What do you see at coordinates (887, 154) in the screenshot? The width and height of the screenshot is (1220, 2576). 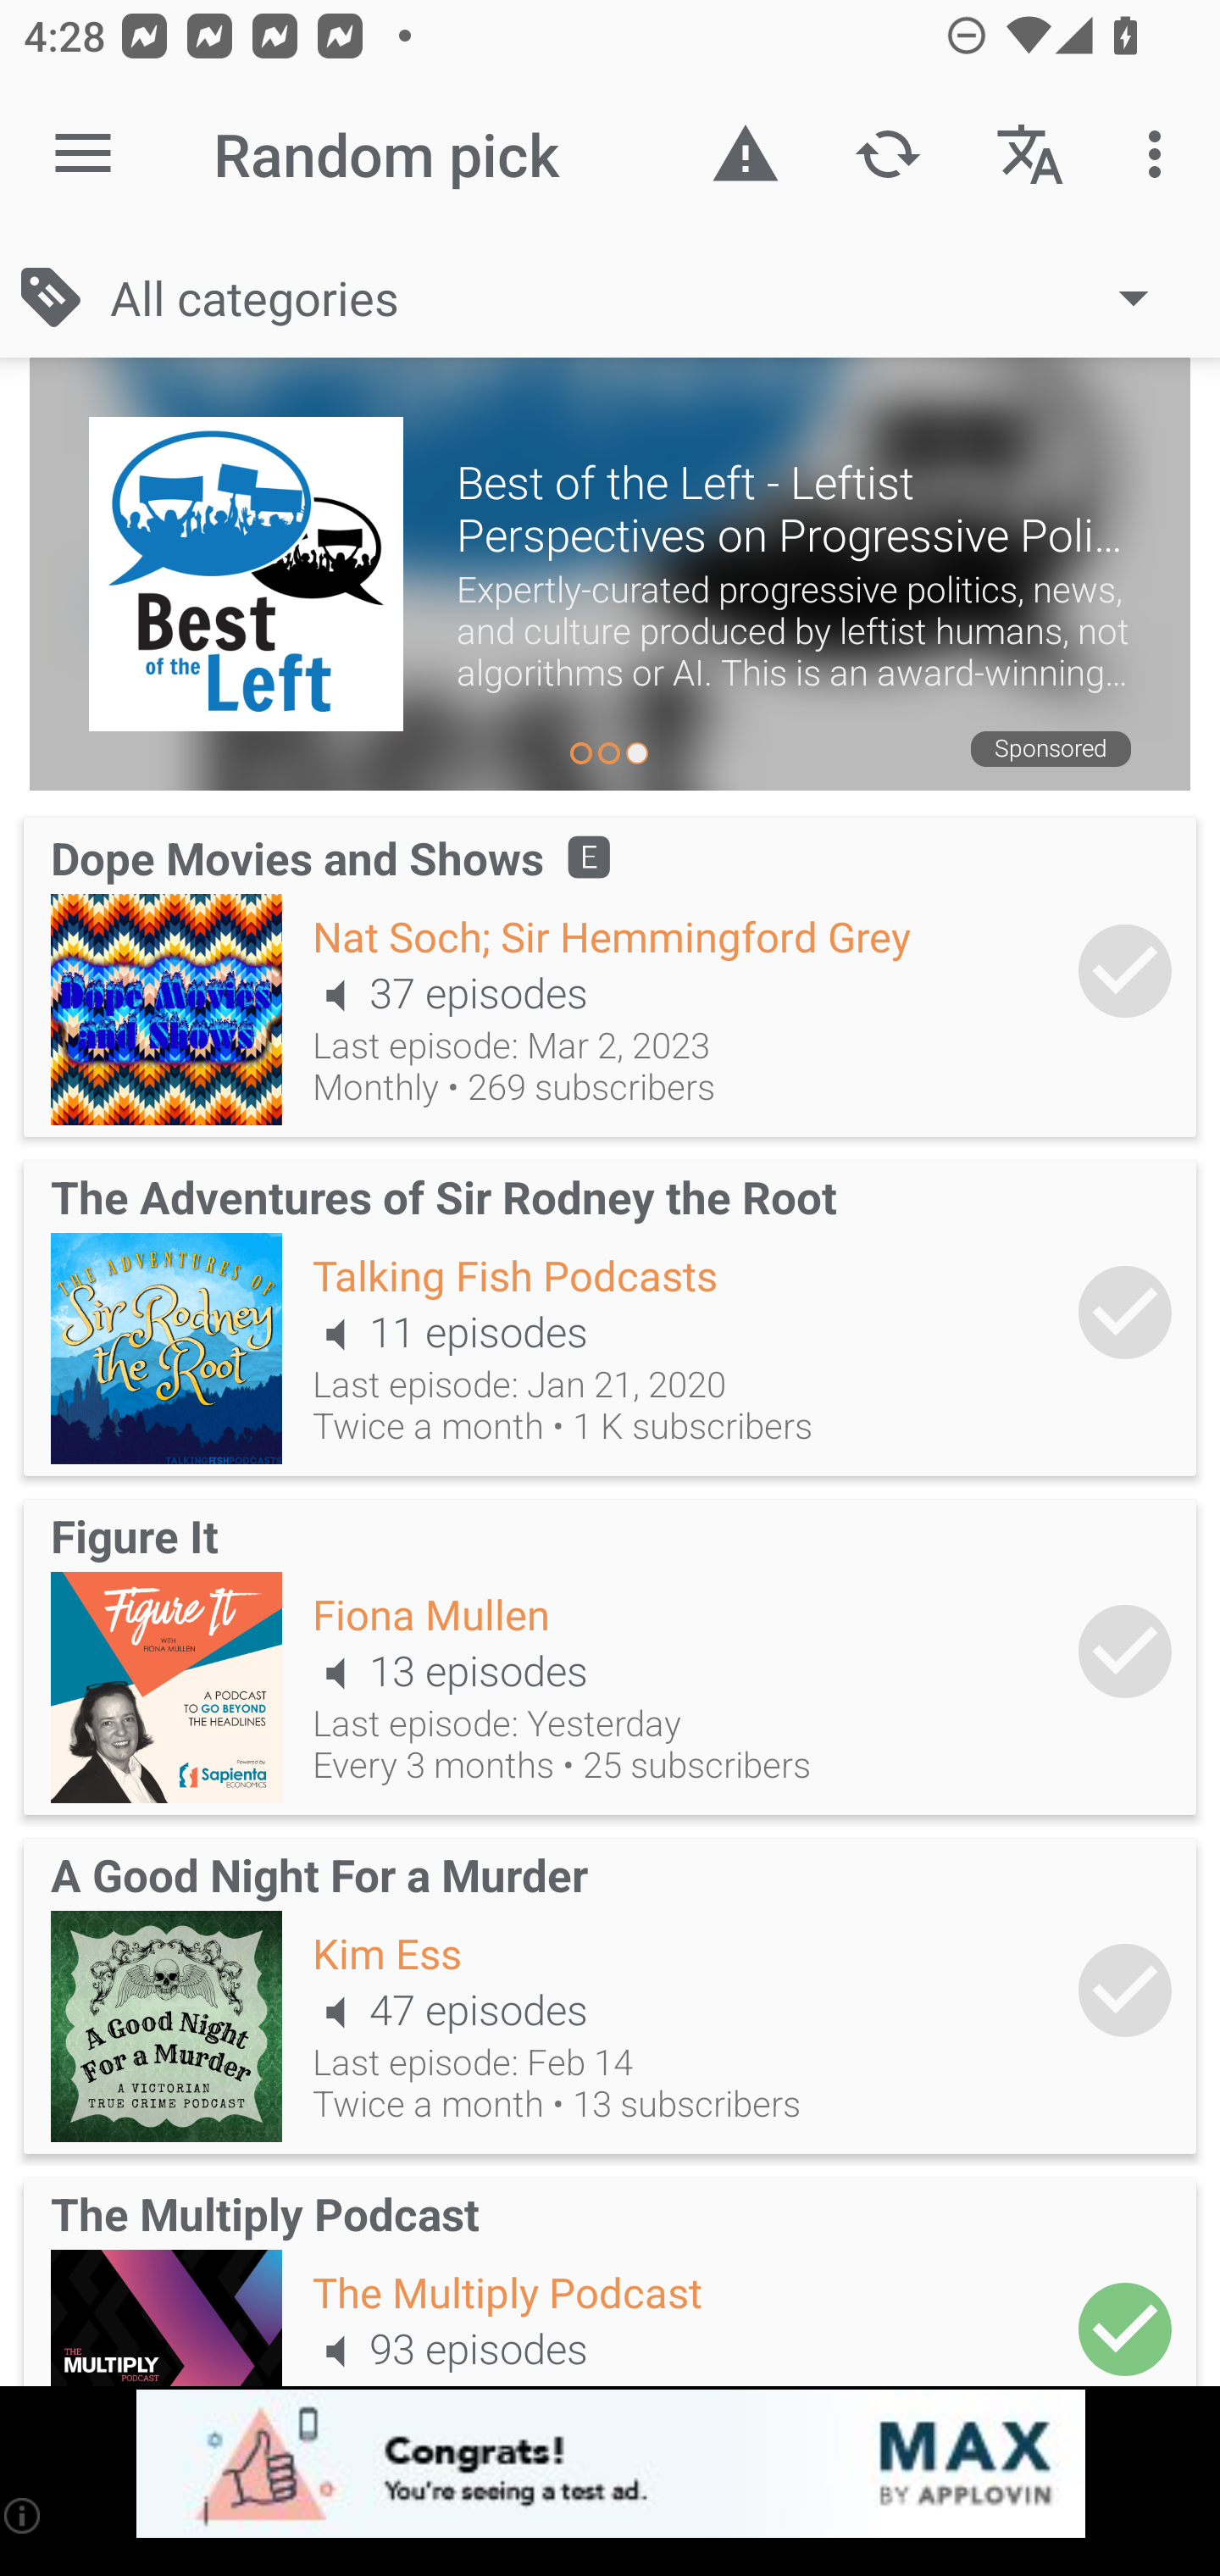 I see `Update top podcasts list` at bounding box center [887, 154].